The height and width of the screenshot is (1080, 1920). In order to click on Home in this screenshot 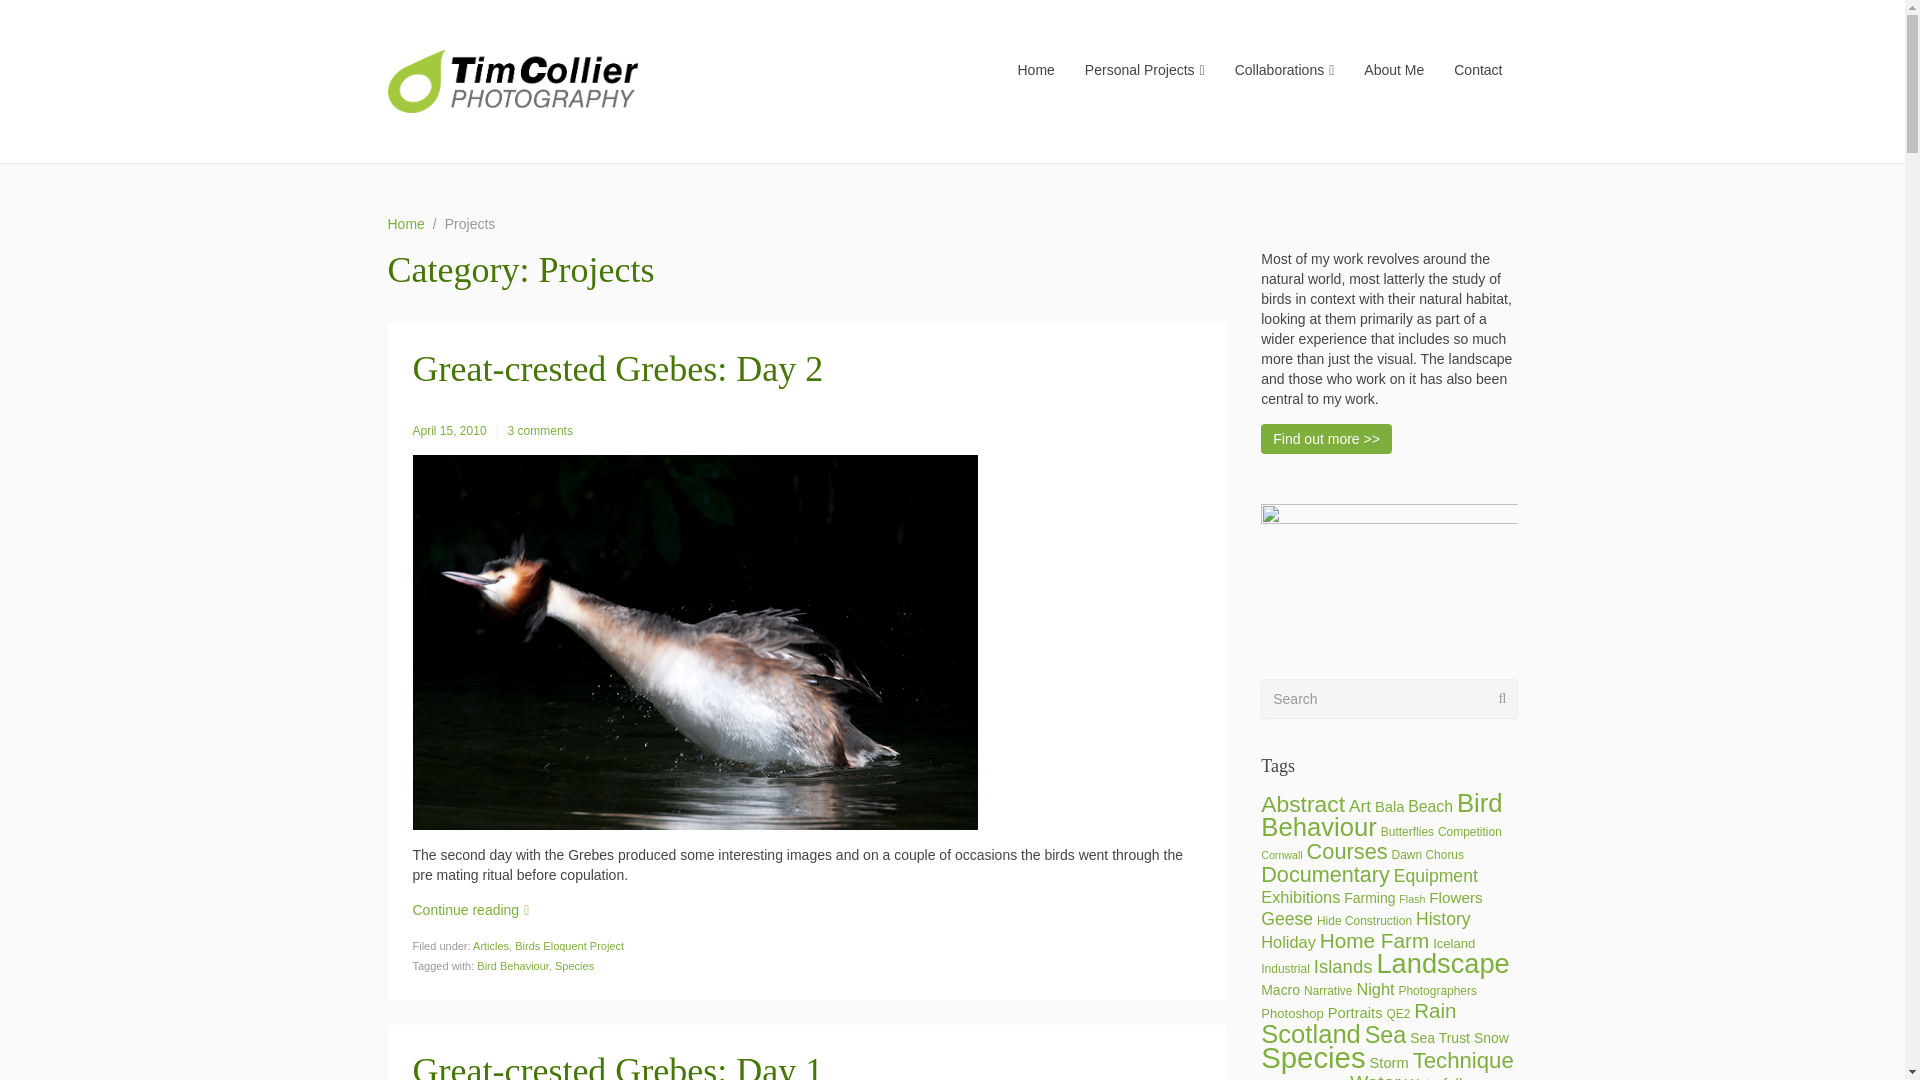, I will do `click(406, 224)`.